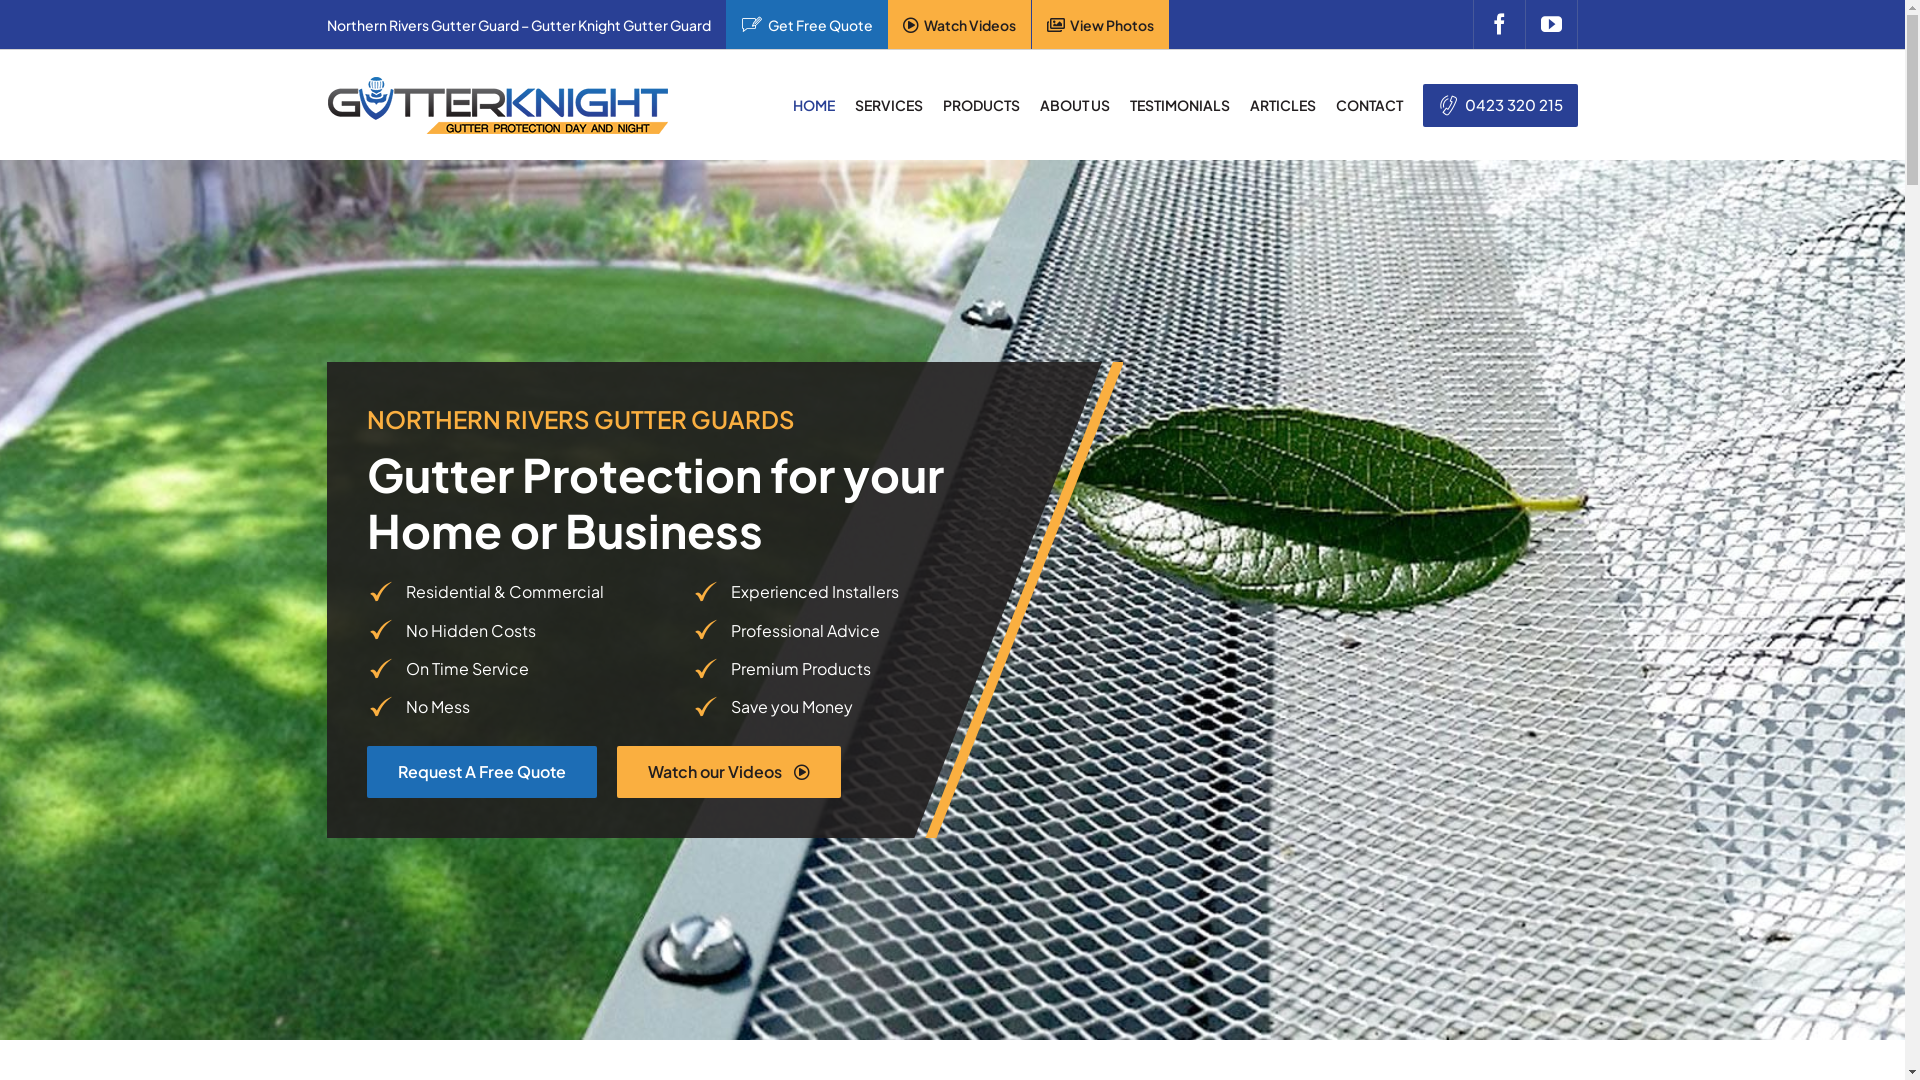  What do you see at coordinates (1100, 24) in the screenshot?
I see `View Photos` at bounding box center [1100, 24].